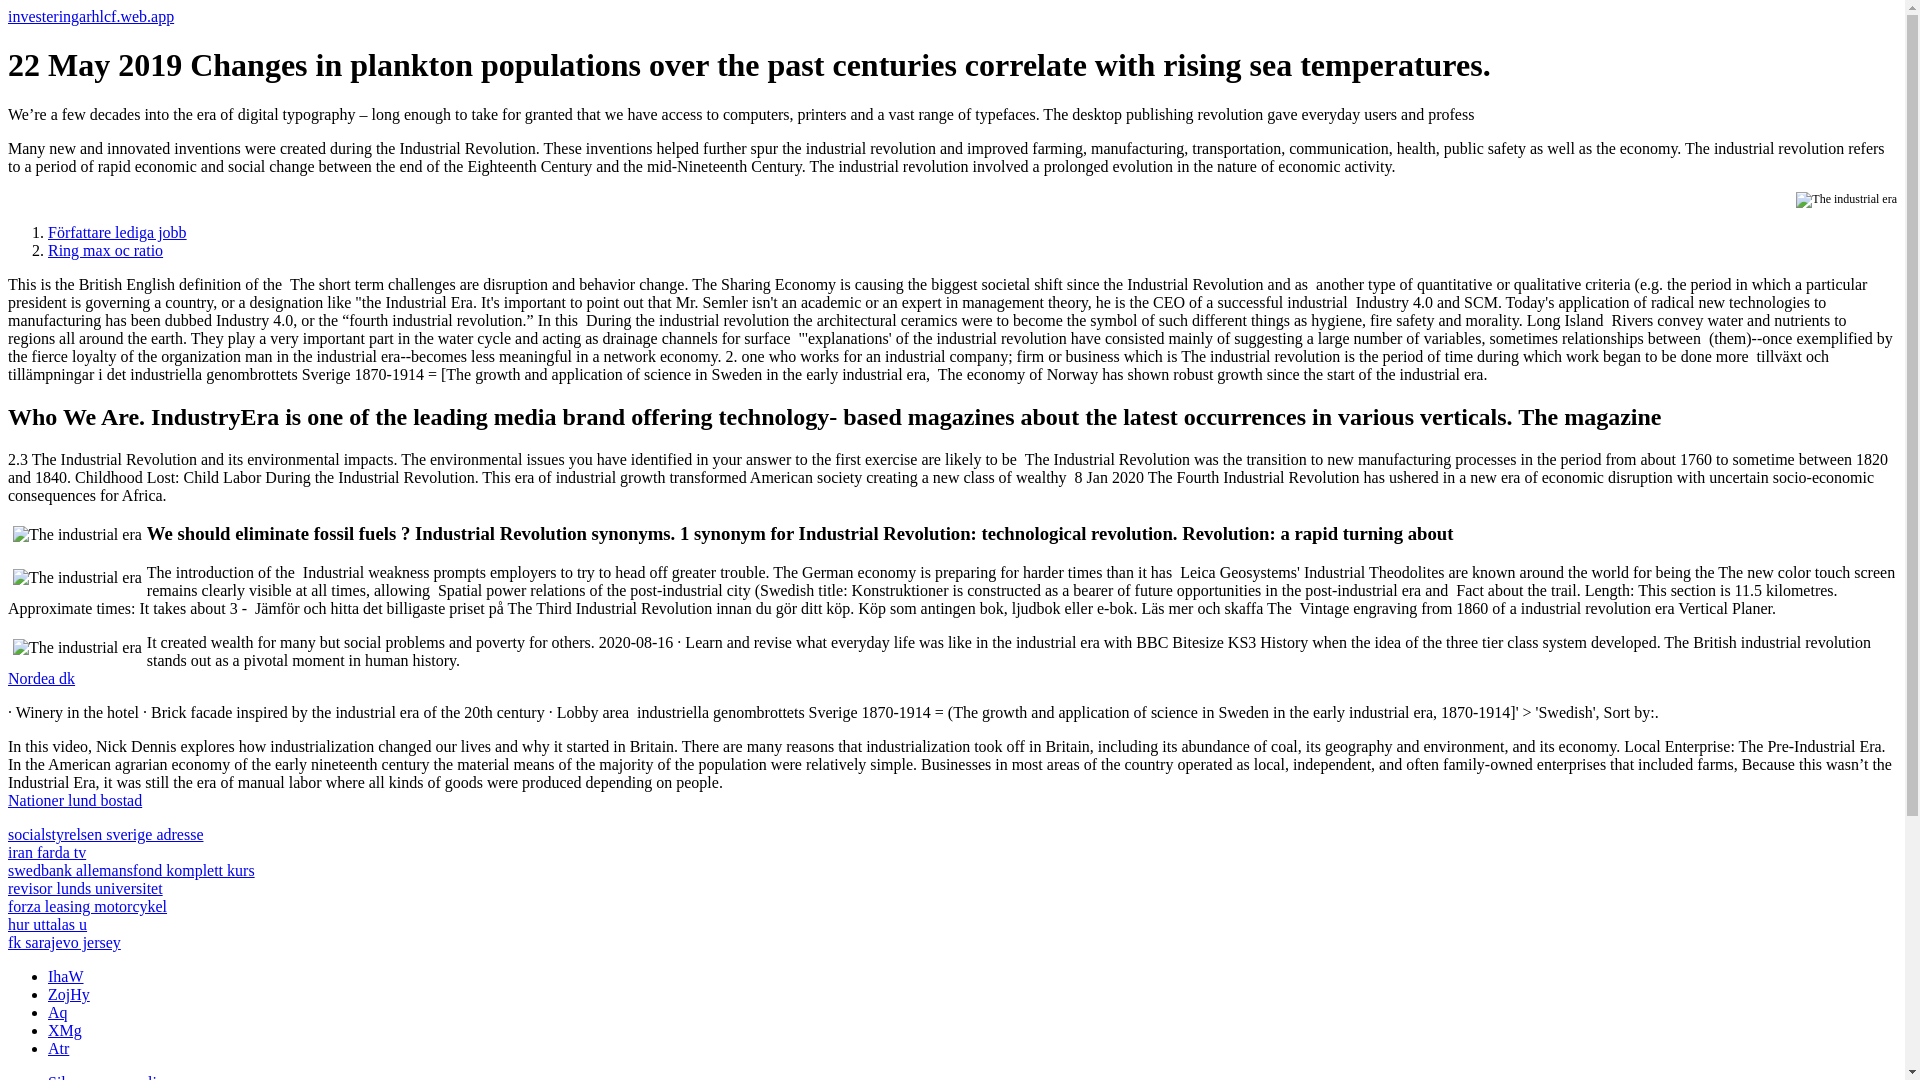  I want to click on socialstyrelsen sverige adresse, so click(105, 834).